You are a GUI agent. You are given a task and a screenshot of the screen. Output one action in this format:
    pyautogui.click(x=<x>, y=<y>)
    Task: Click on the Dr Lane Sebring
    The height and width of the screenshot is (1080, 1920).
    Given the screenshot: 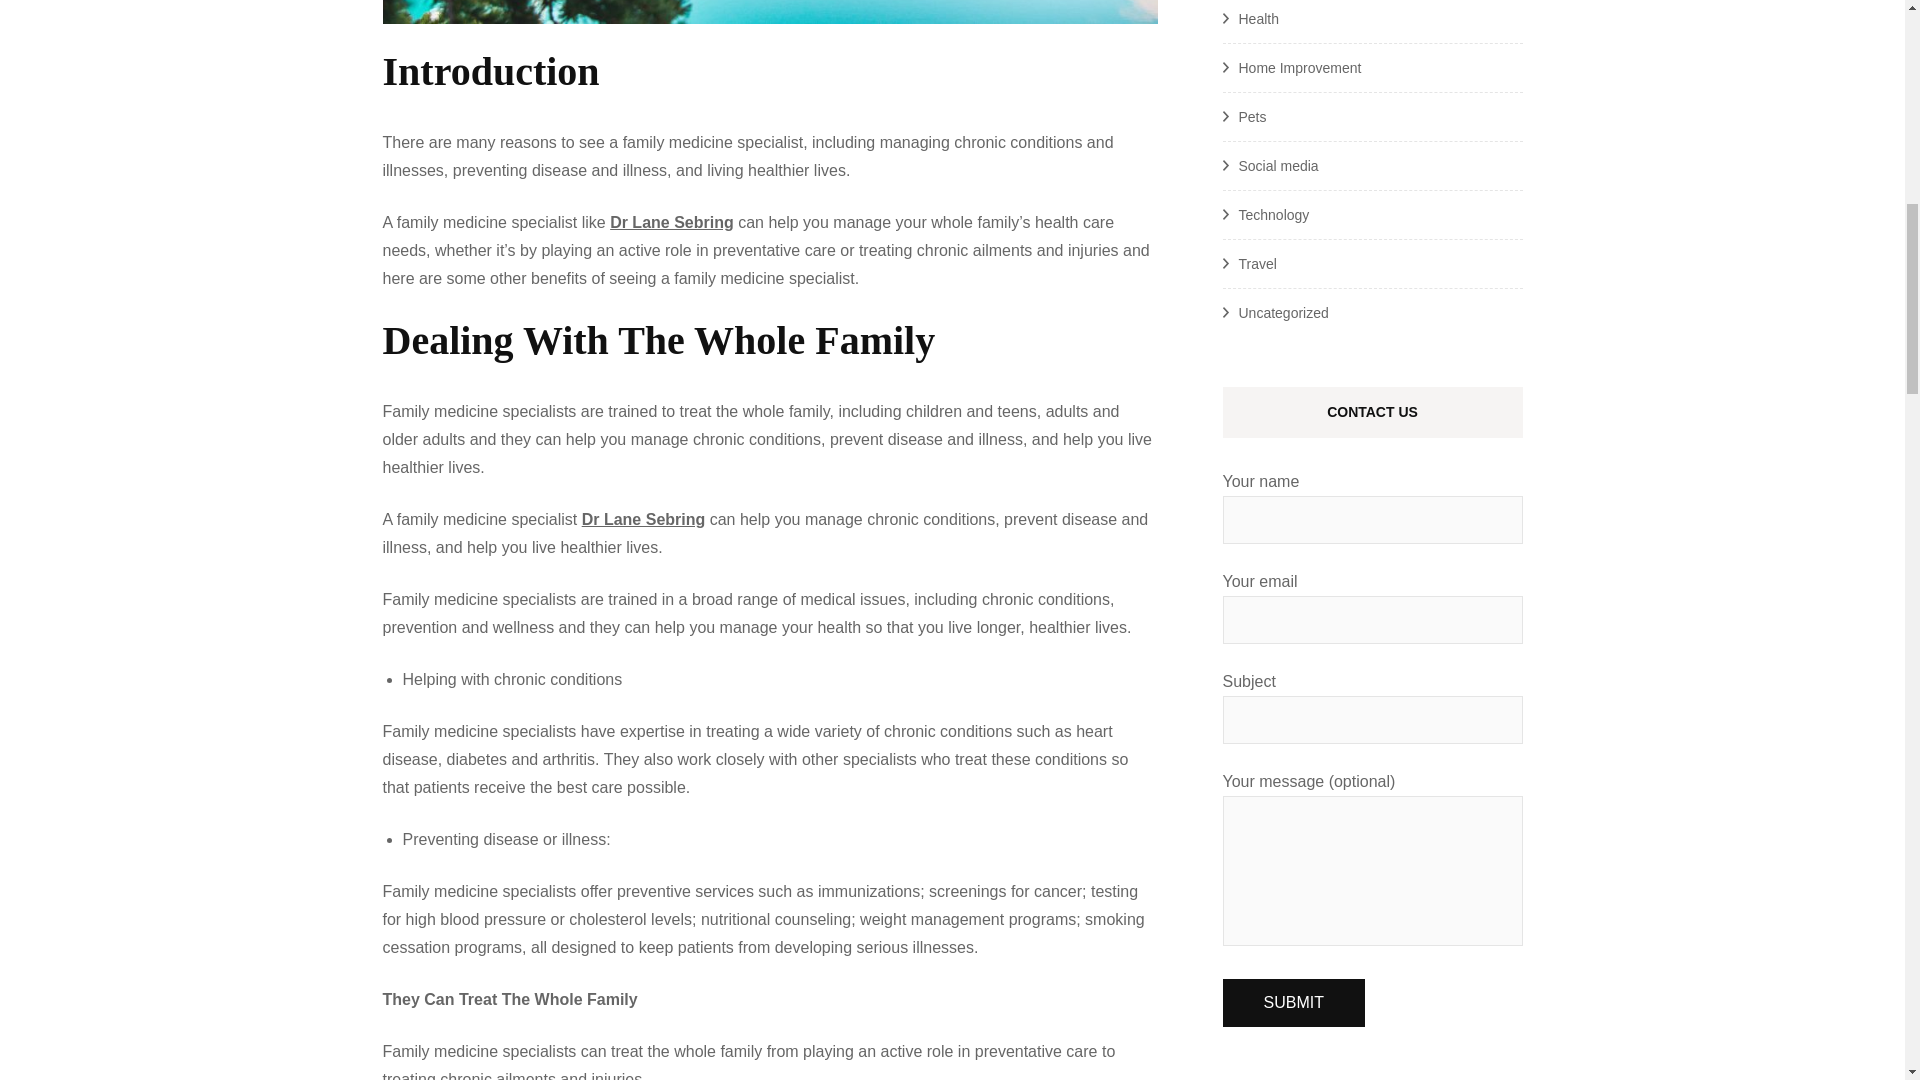 What is the action you would take?
    pyautogui.click(x=644, y=519)
    